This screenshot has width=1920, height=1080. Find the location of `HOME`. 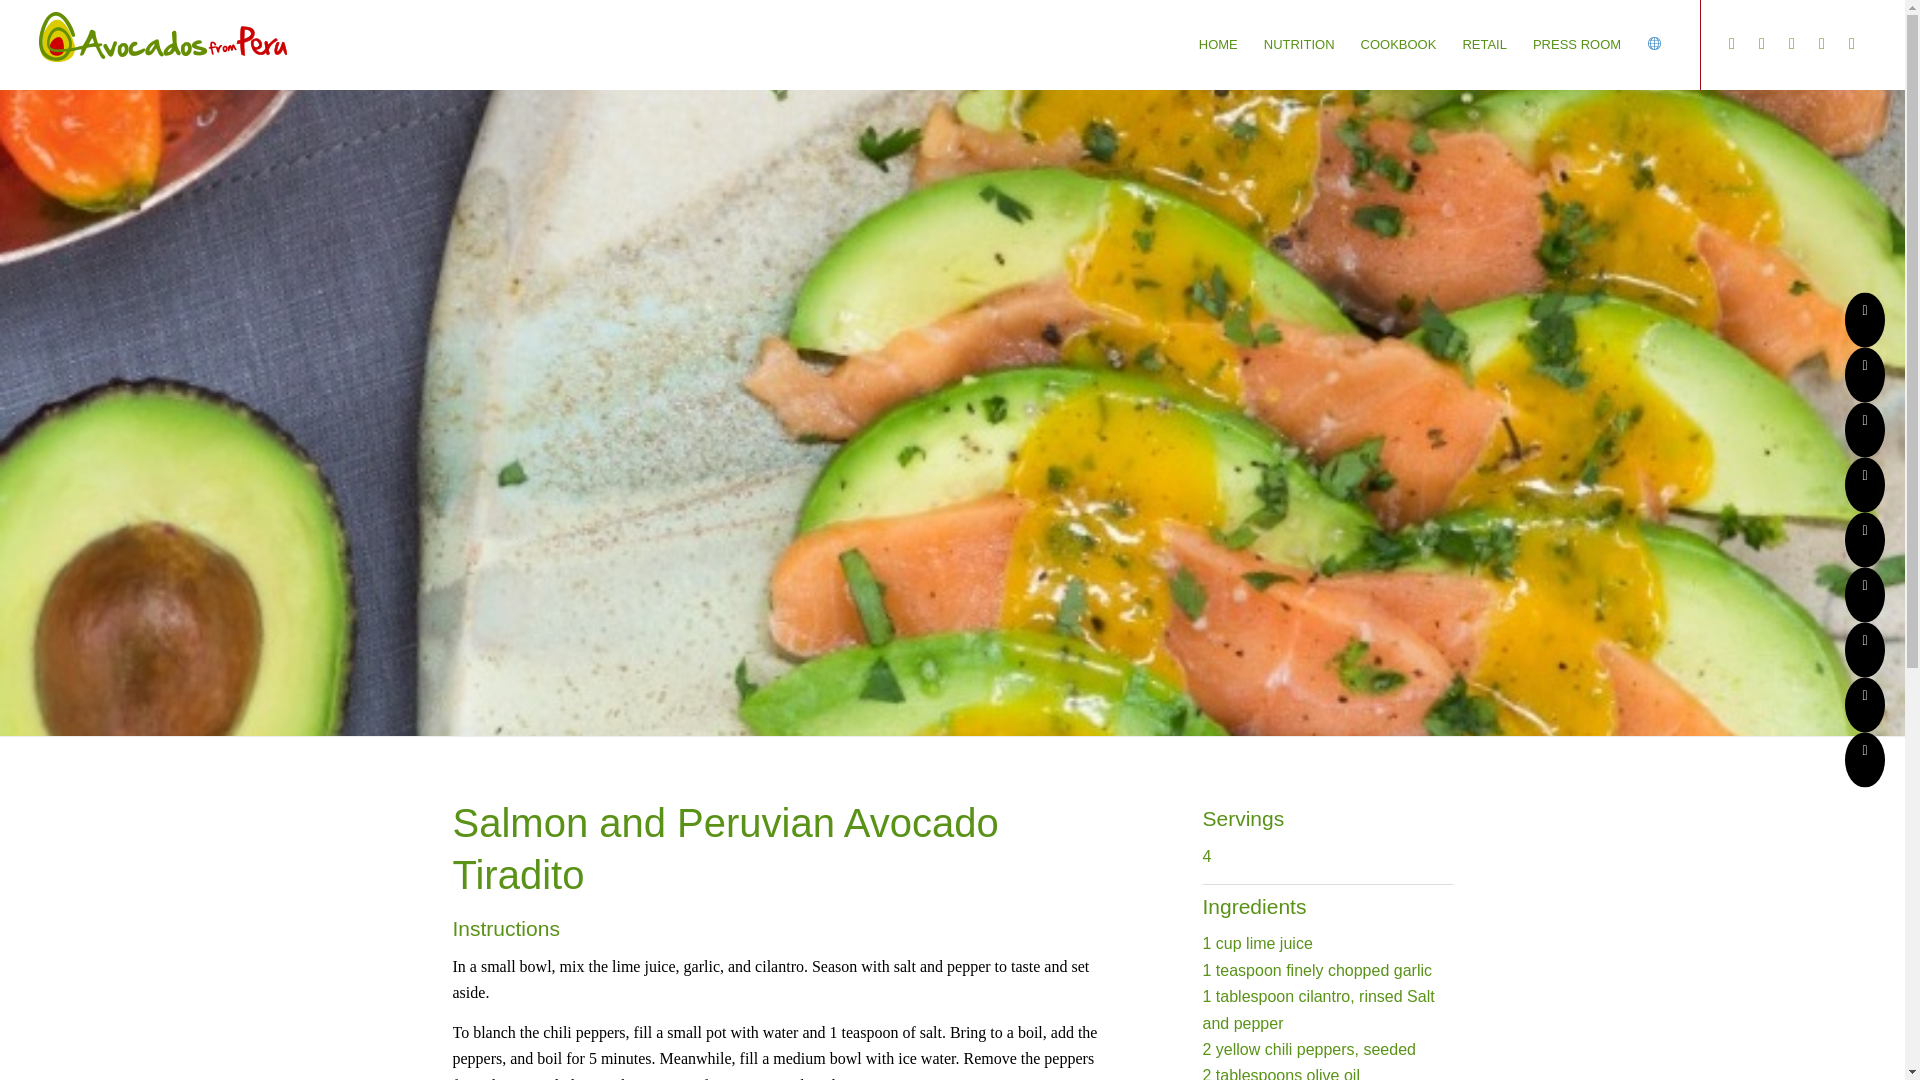

HOME is located at coordinates (1218, 44).